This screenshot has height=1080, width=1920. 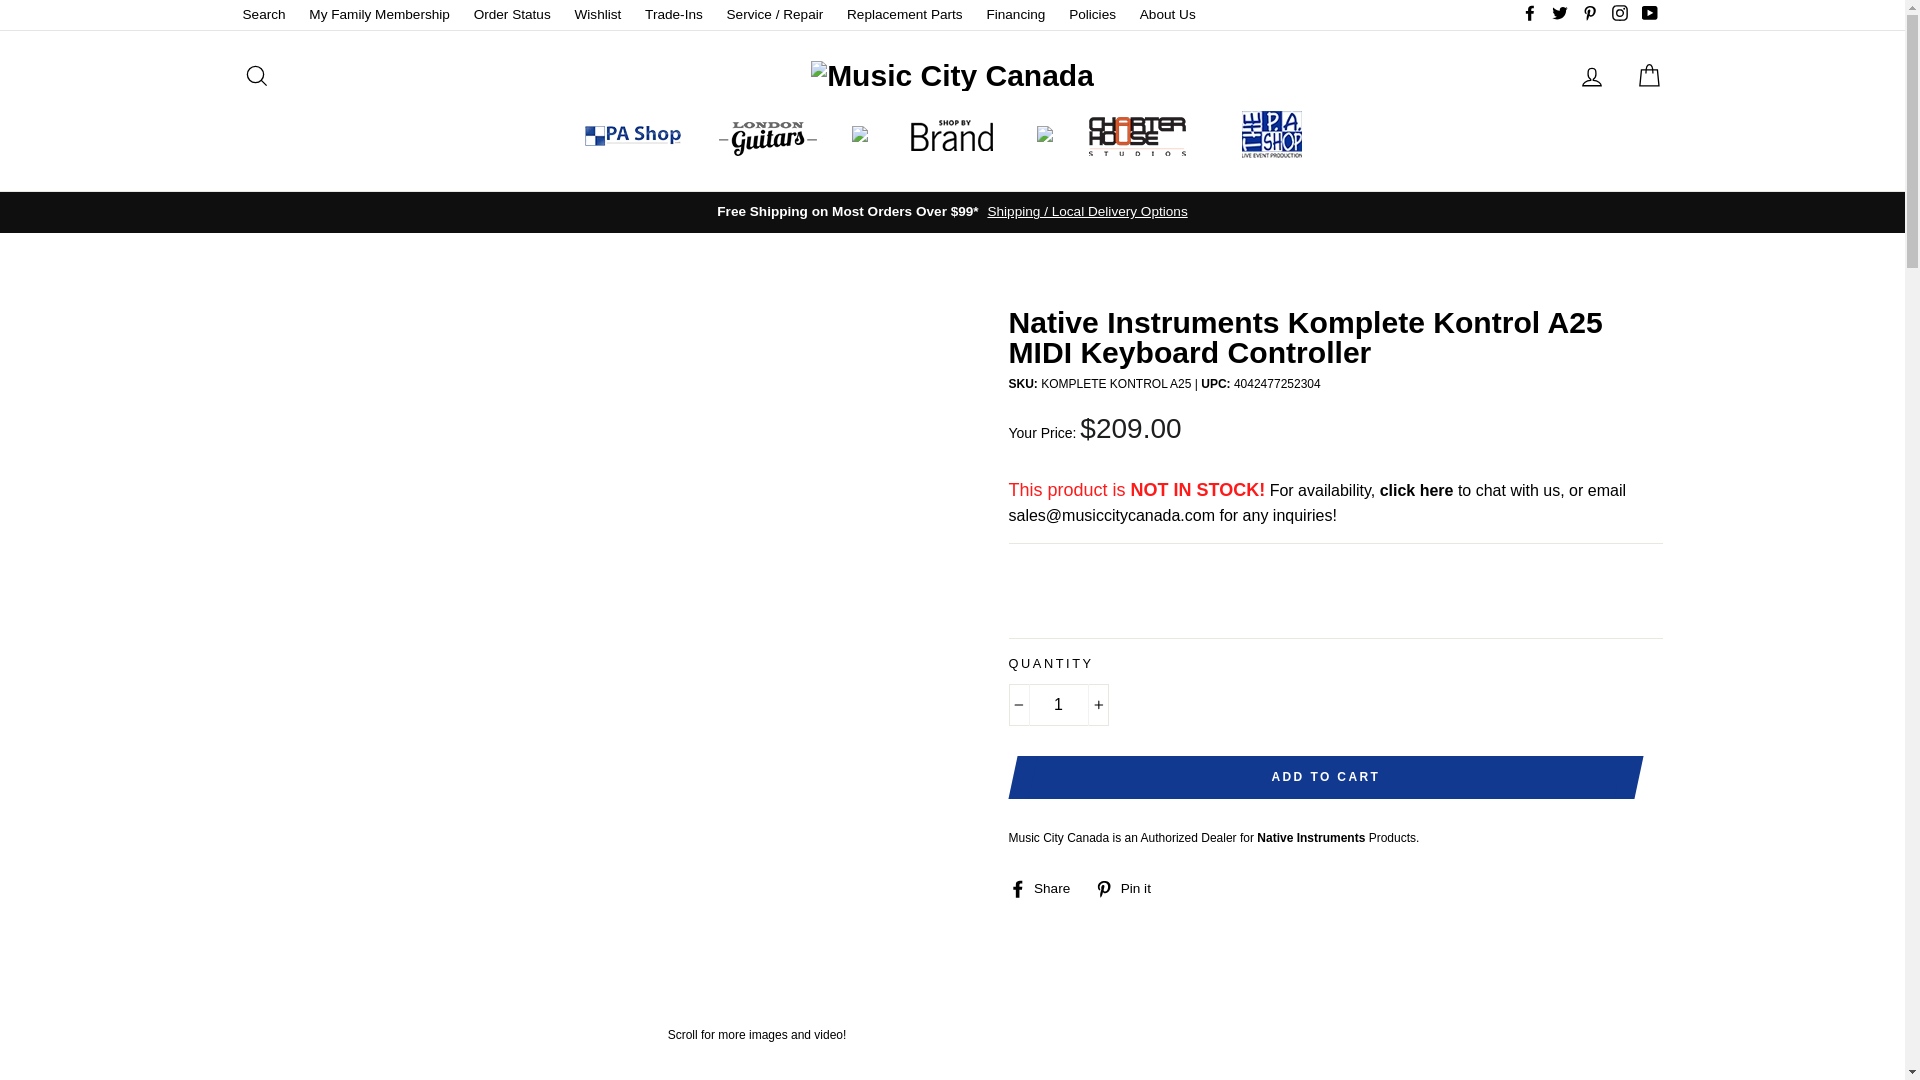 What do you see at coordinates (1620, 15) in the screenshot?
I see `Music City Canada on Instagram` at bounding box center [1620, 15].